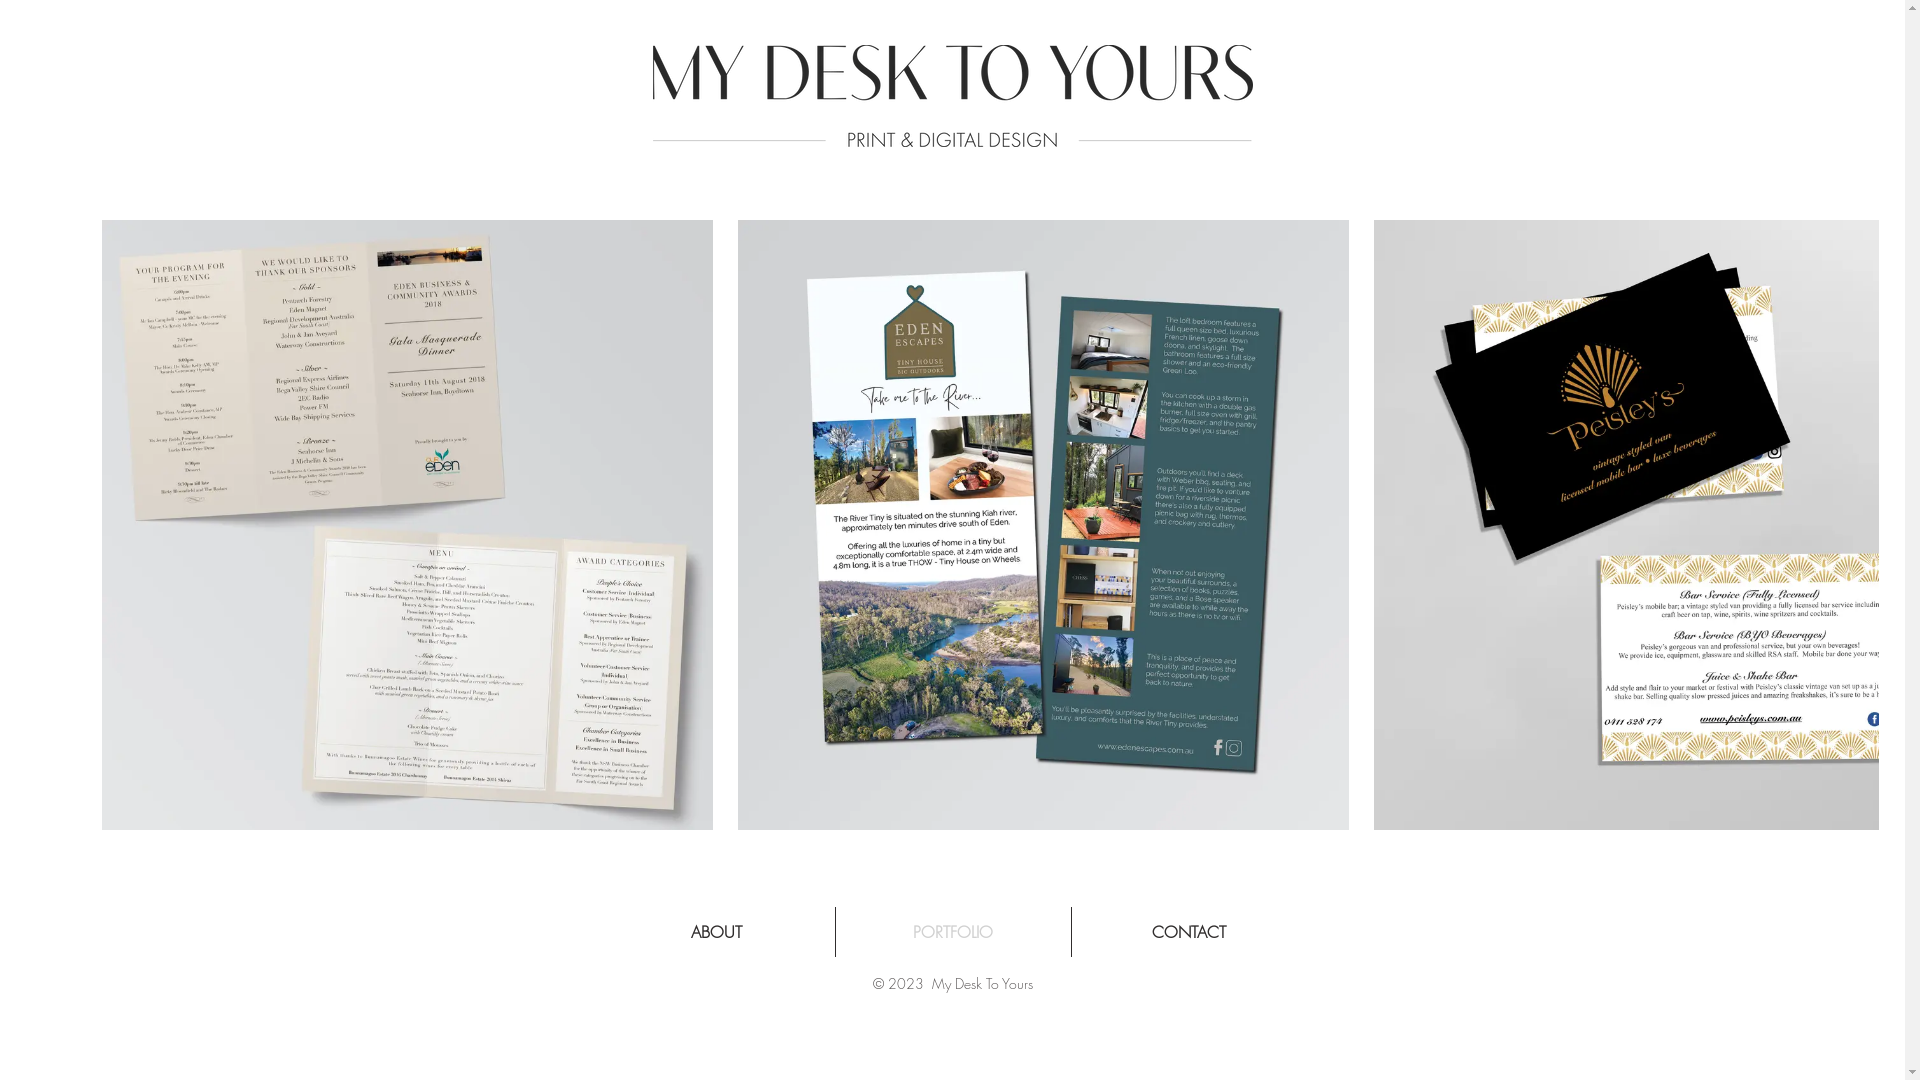  What do you see at coordinates (1190, 932) in the screenshot?
I see `CONTACT` at bounding box center [1190, 932].